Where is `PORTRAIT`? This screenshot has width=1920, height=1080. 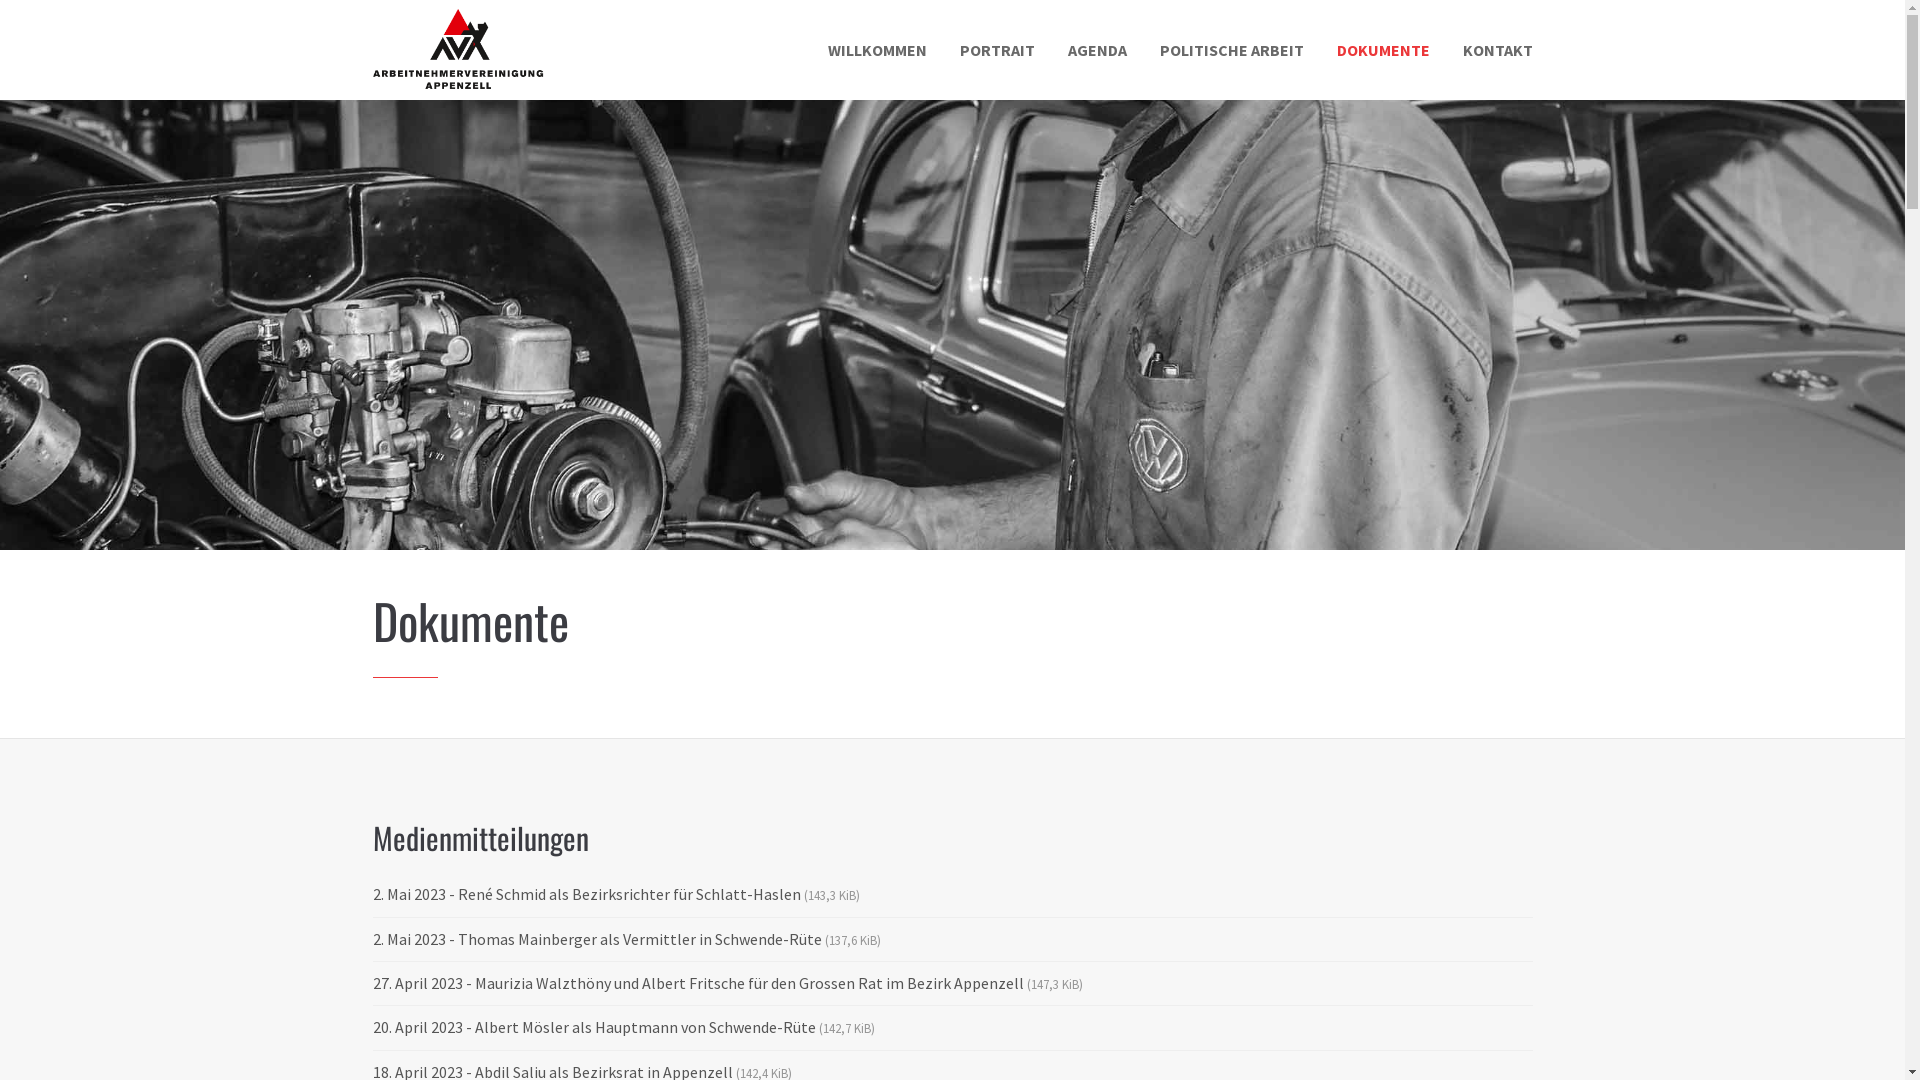 PORTRAIT is located at coordinates (998, 50).